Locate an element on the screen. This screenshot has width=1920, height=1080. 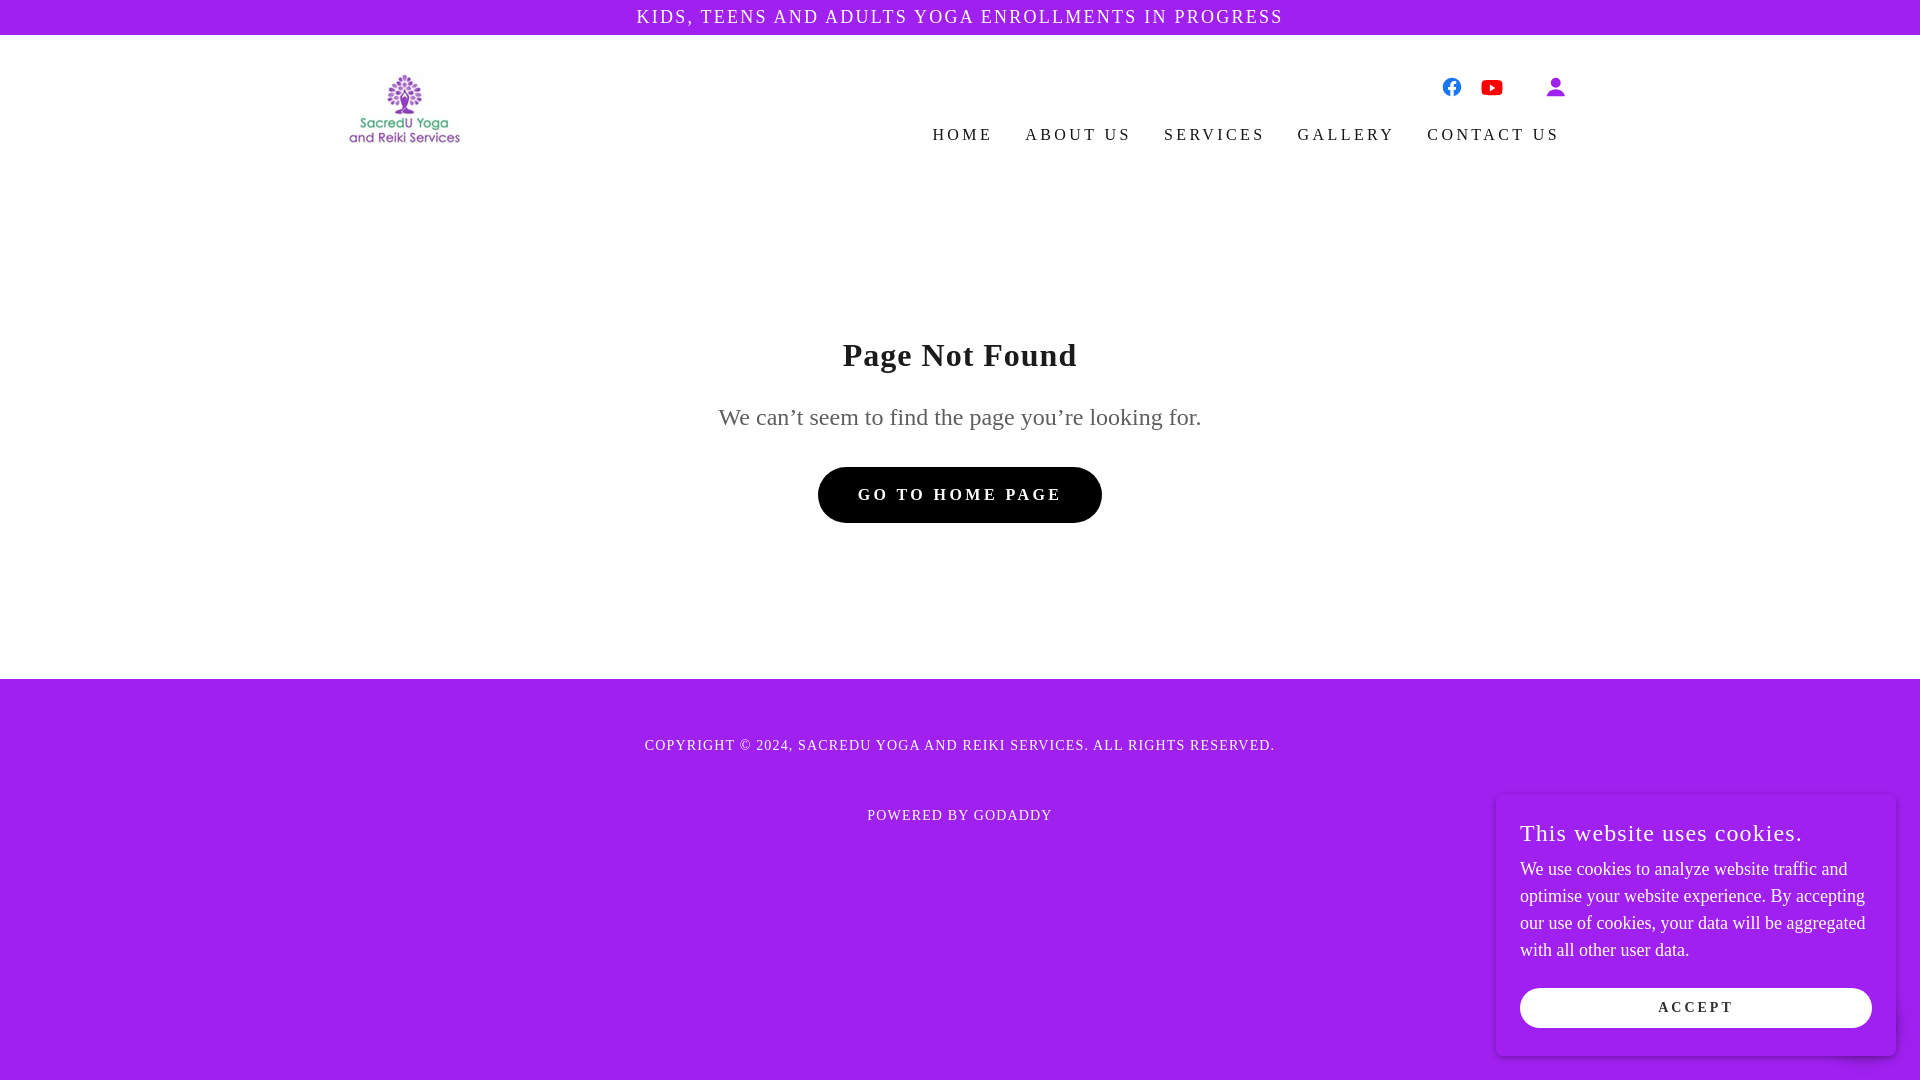
HOME is located at coordinates (962, 134).